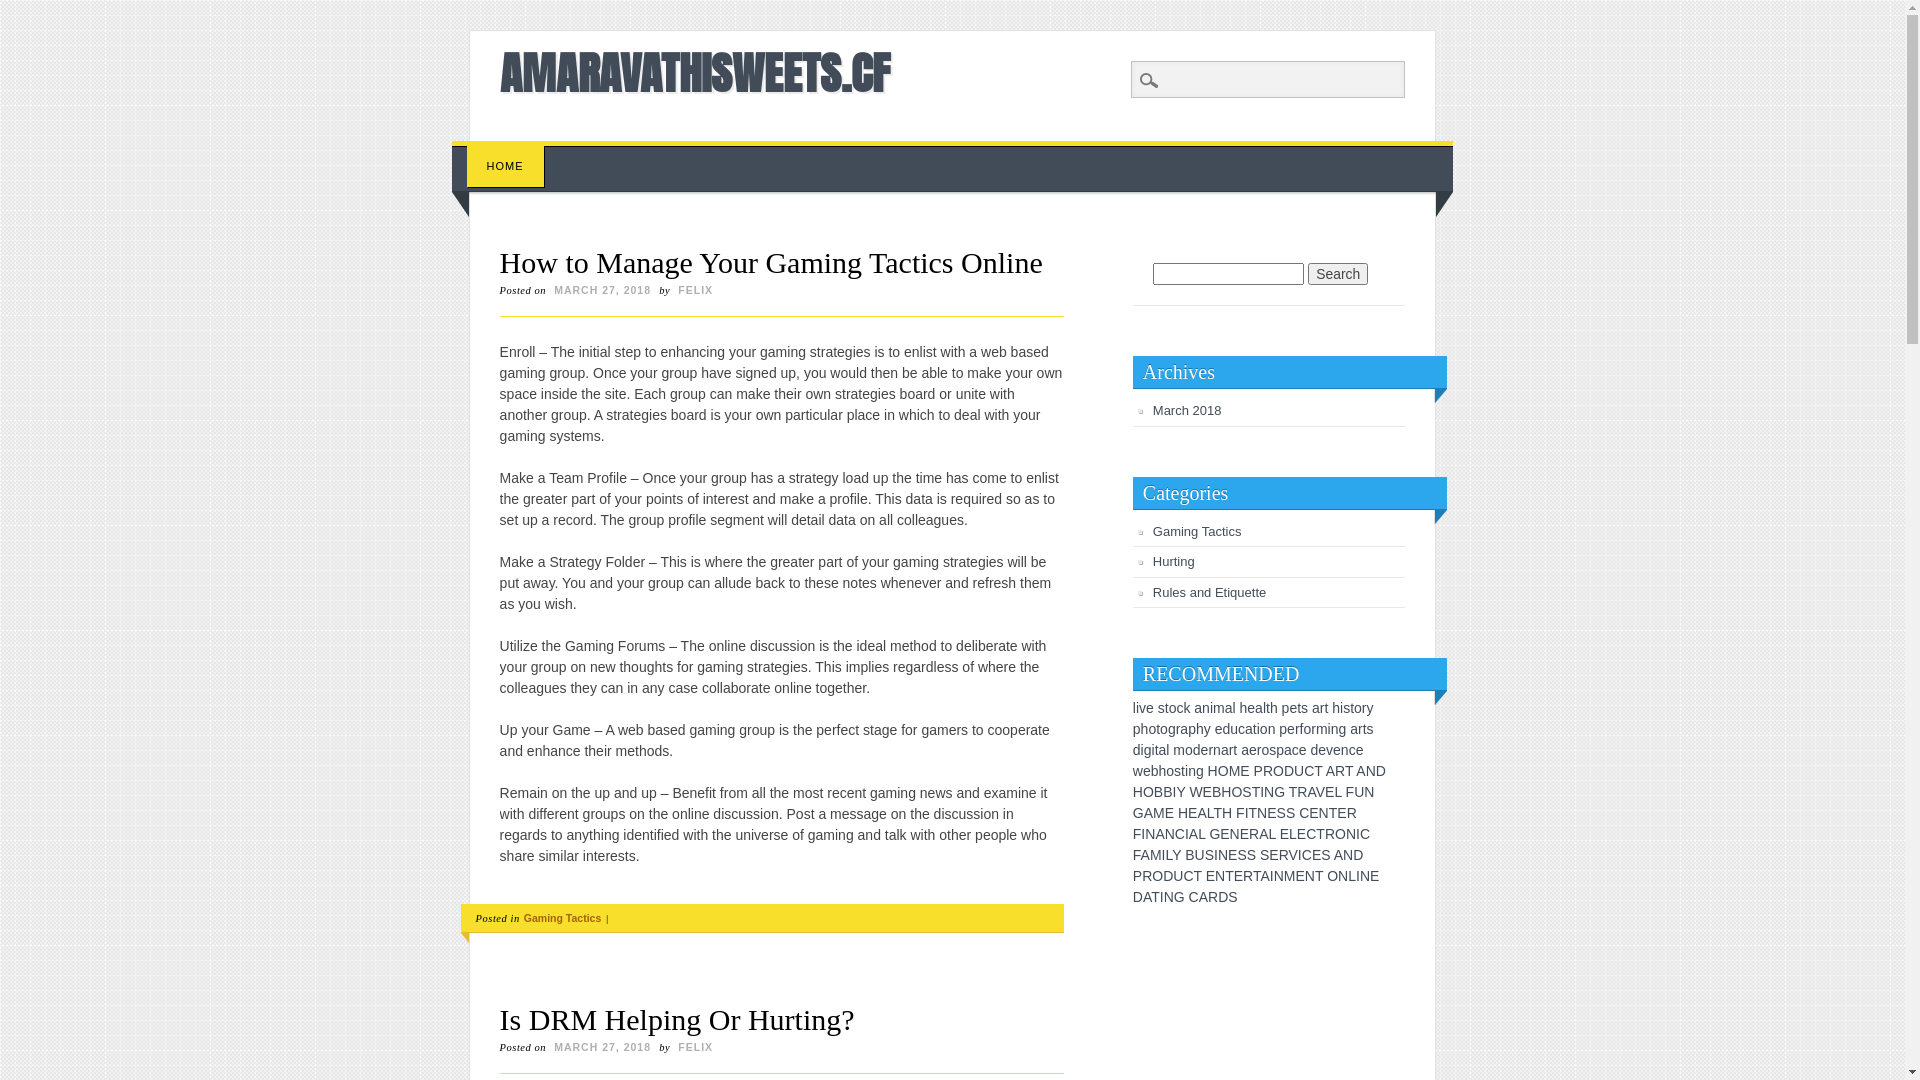 This screenshot has width=1920, height=1080. Describe the element at coordinates (1342, 708) in the screenshot. I see `i` at that location.